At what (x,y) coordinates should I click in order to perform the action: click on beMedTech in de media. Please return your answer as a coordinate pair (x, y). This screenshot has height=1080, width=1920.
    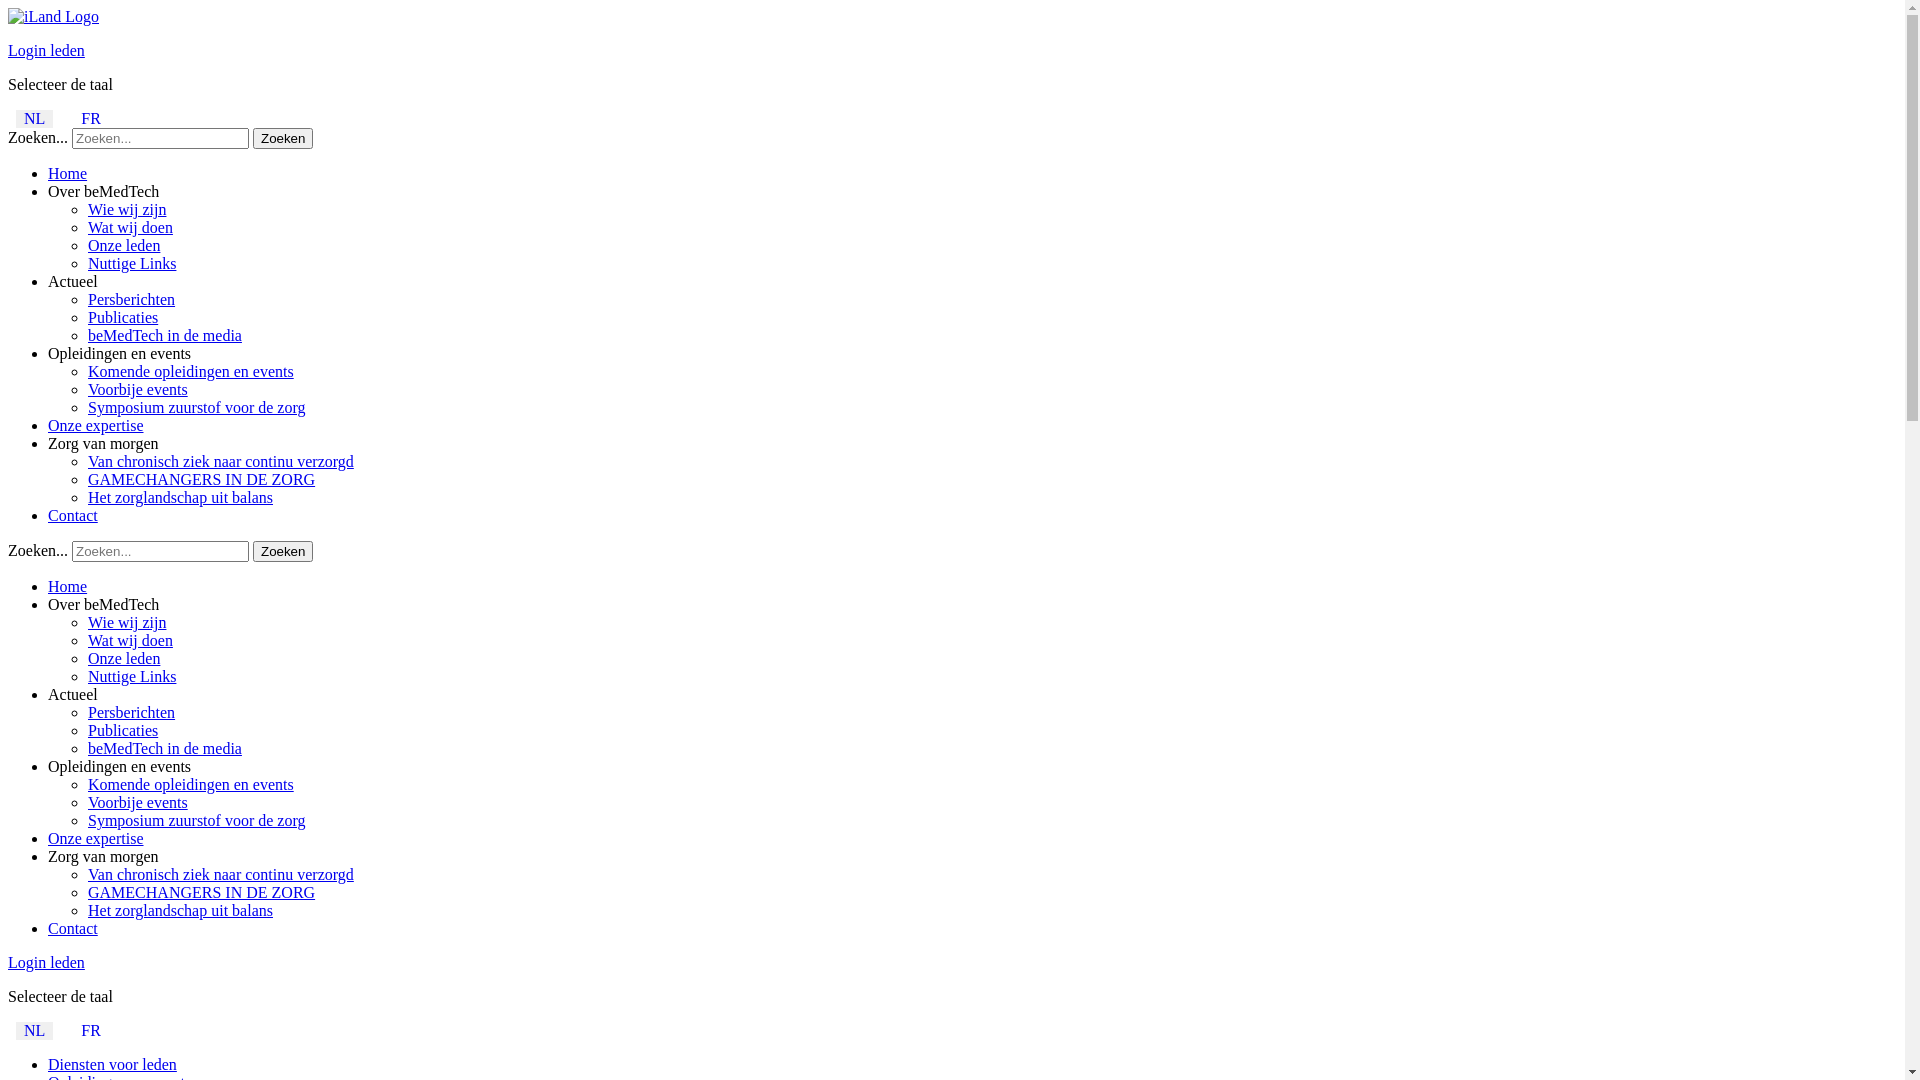
    Looking at the image, I should click on (165, 336).